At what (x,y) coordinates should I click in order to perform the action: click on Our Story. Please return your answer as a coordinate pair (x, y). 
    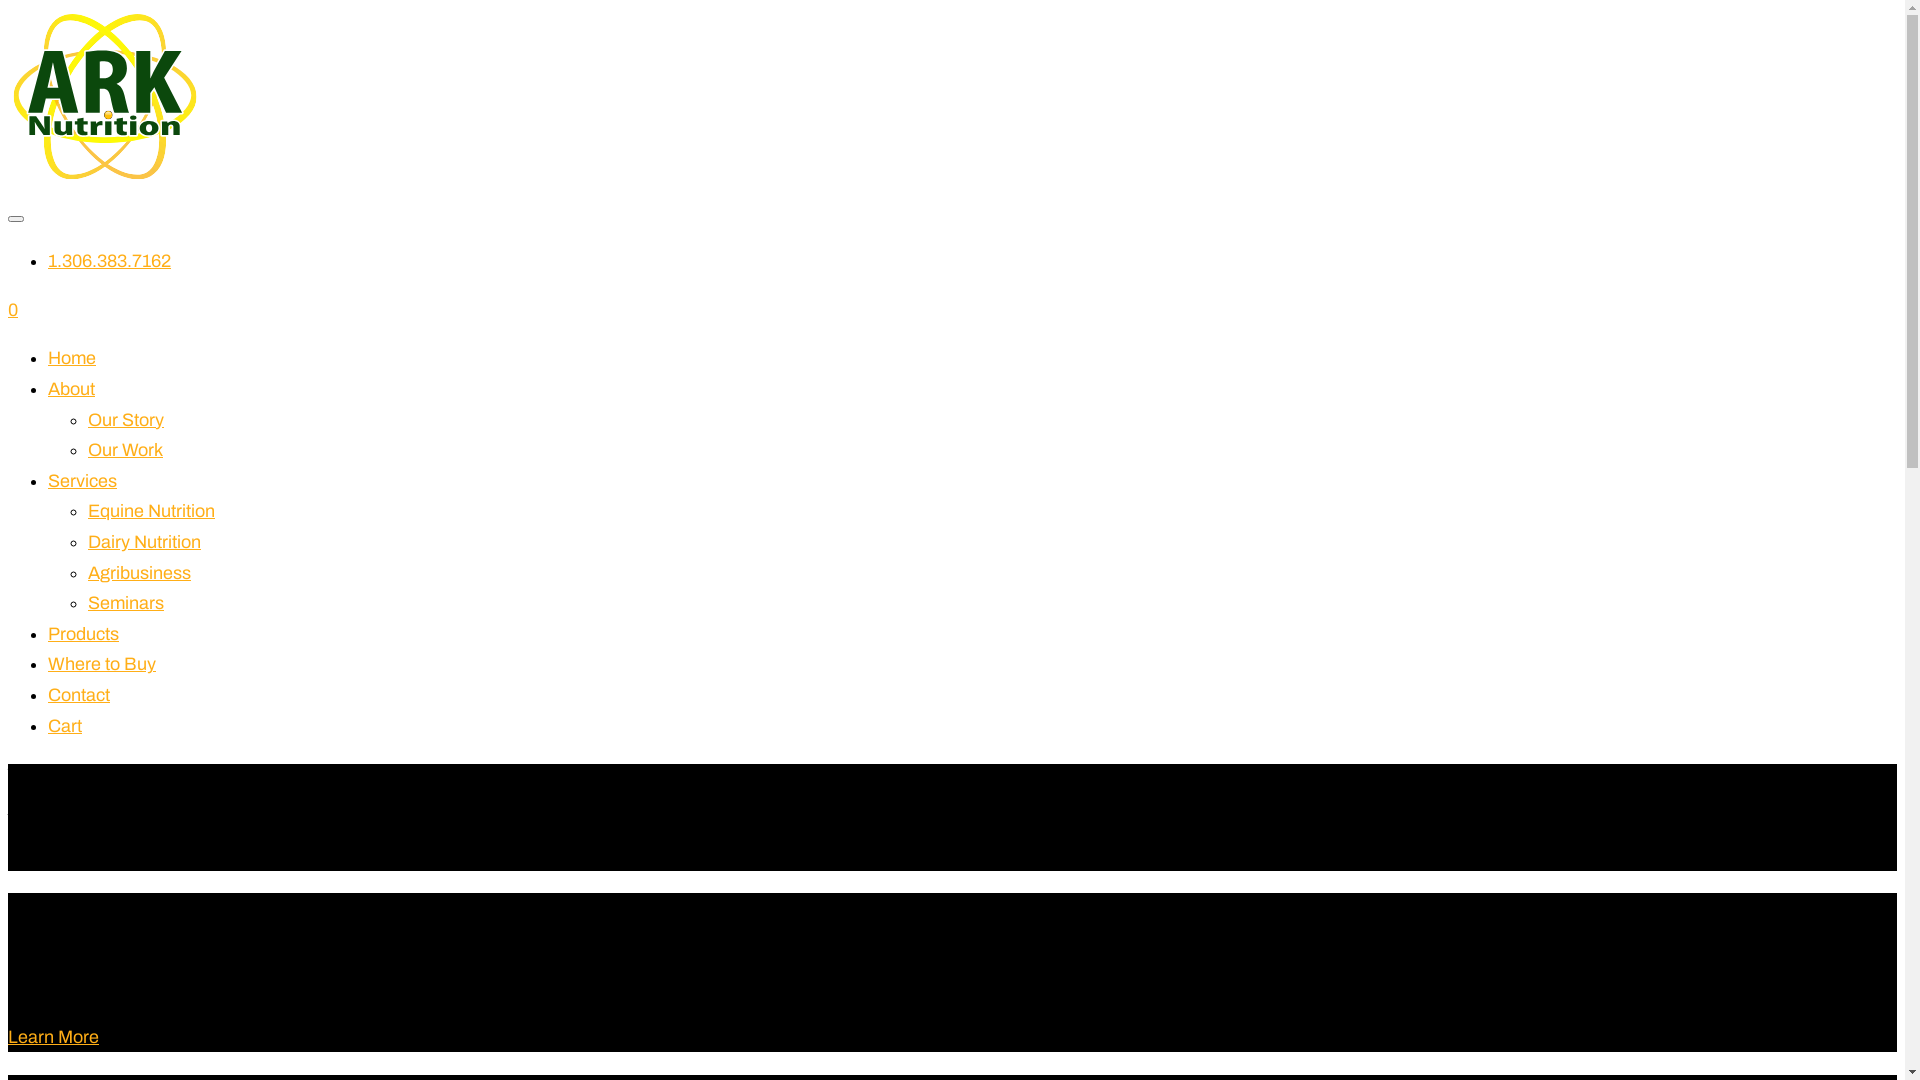
    Looking at the image, I should click on (126, 420).